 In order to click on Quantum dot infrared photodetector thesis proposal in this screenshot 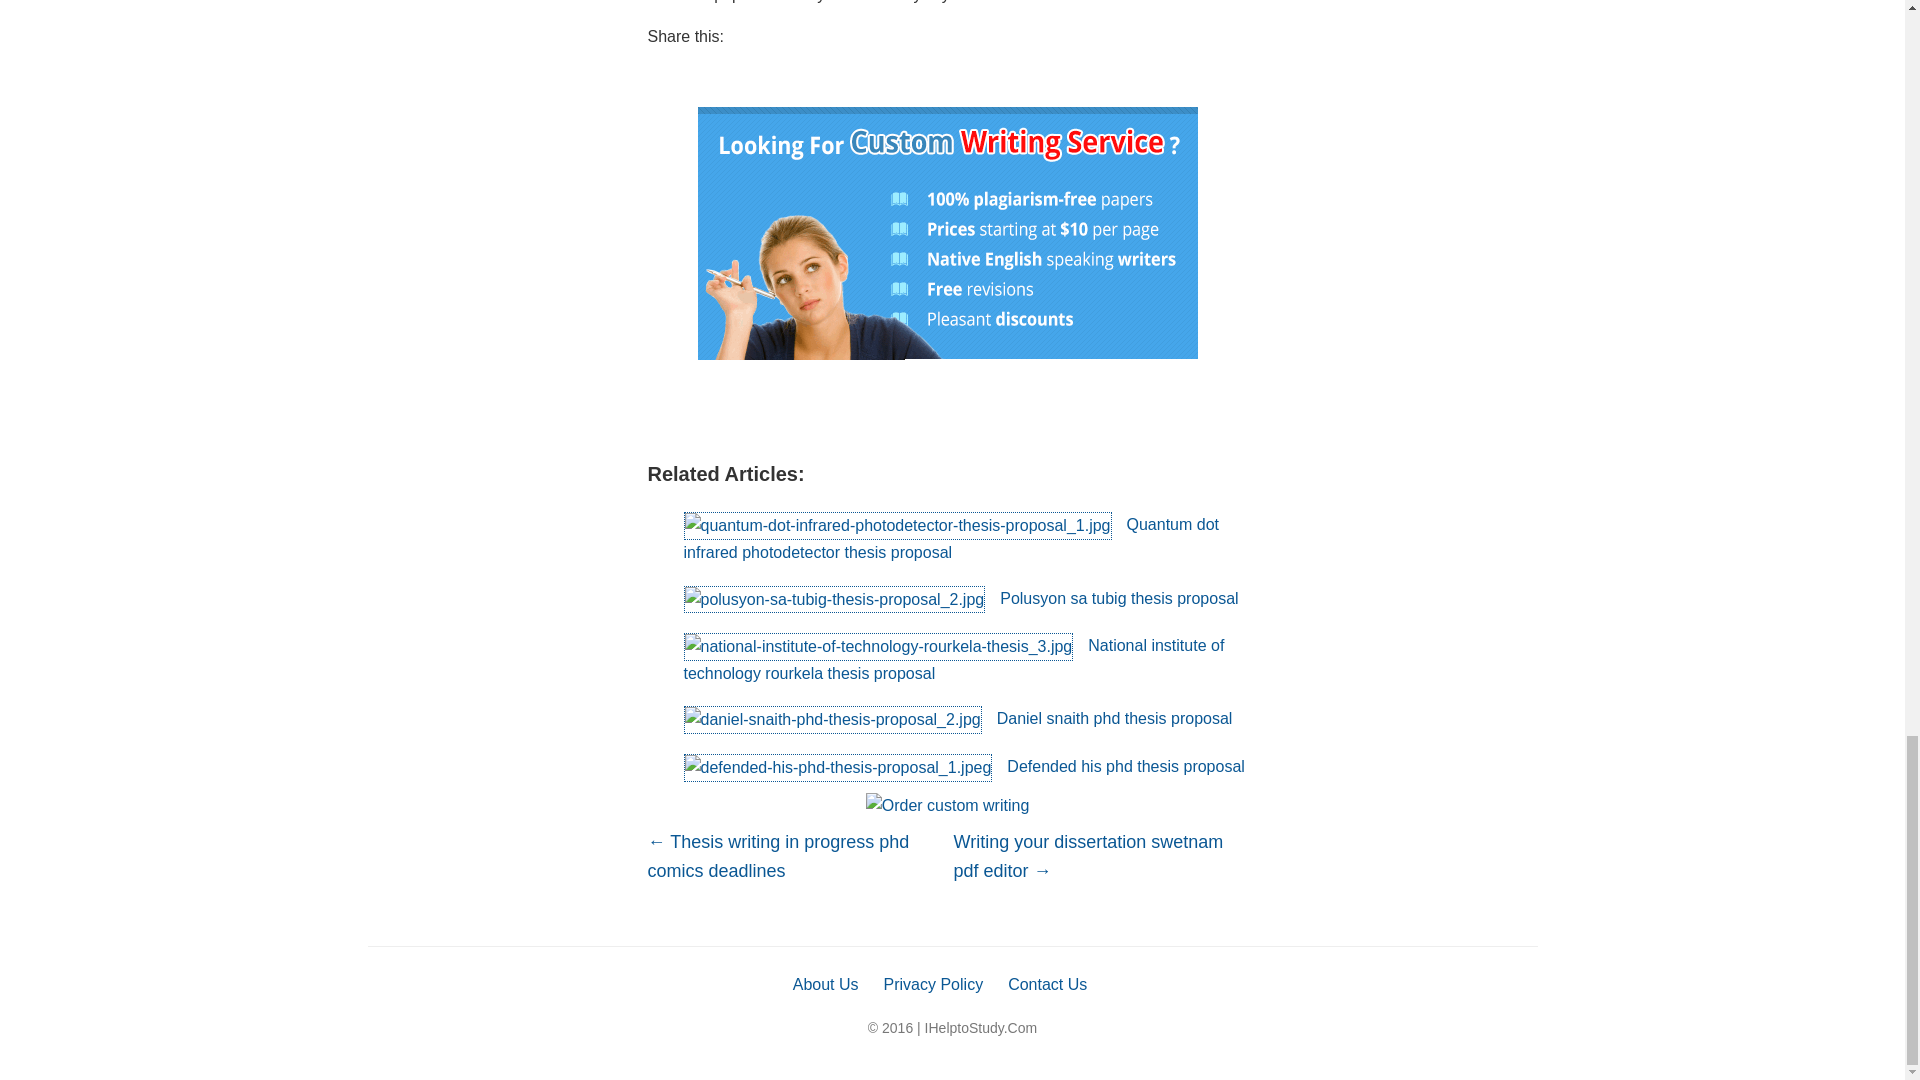, I will do `click(951, 538)`.